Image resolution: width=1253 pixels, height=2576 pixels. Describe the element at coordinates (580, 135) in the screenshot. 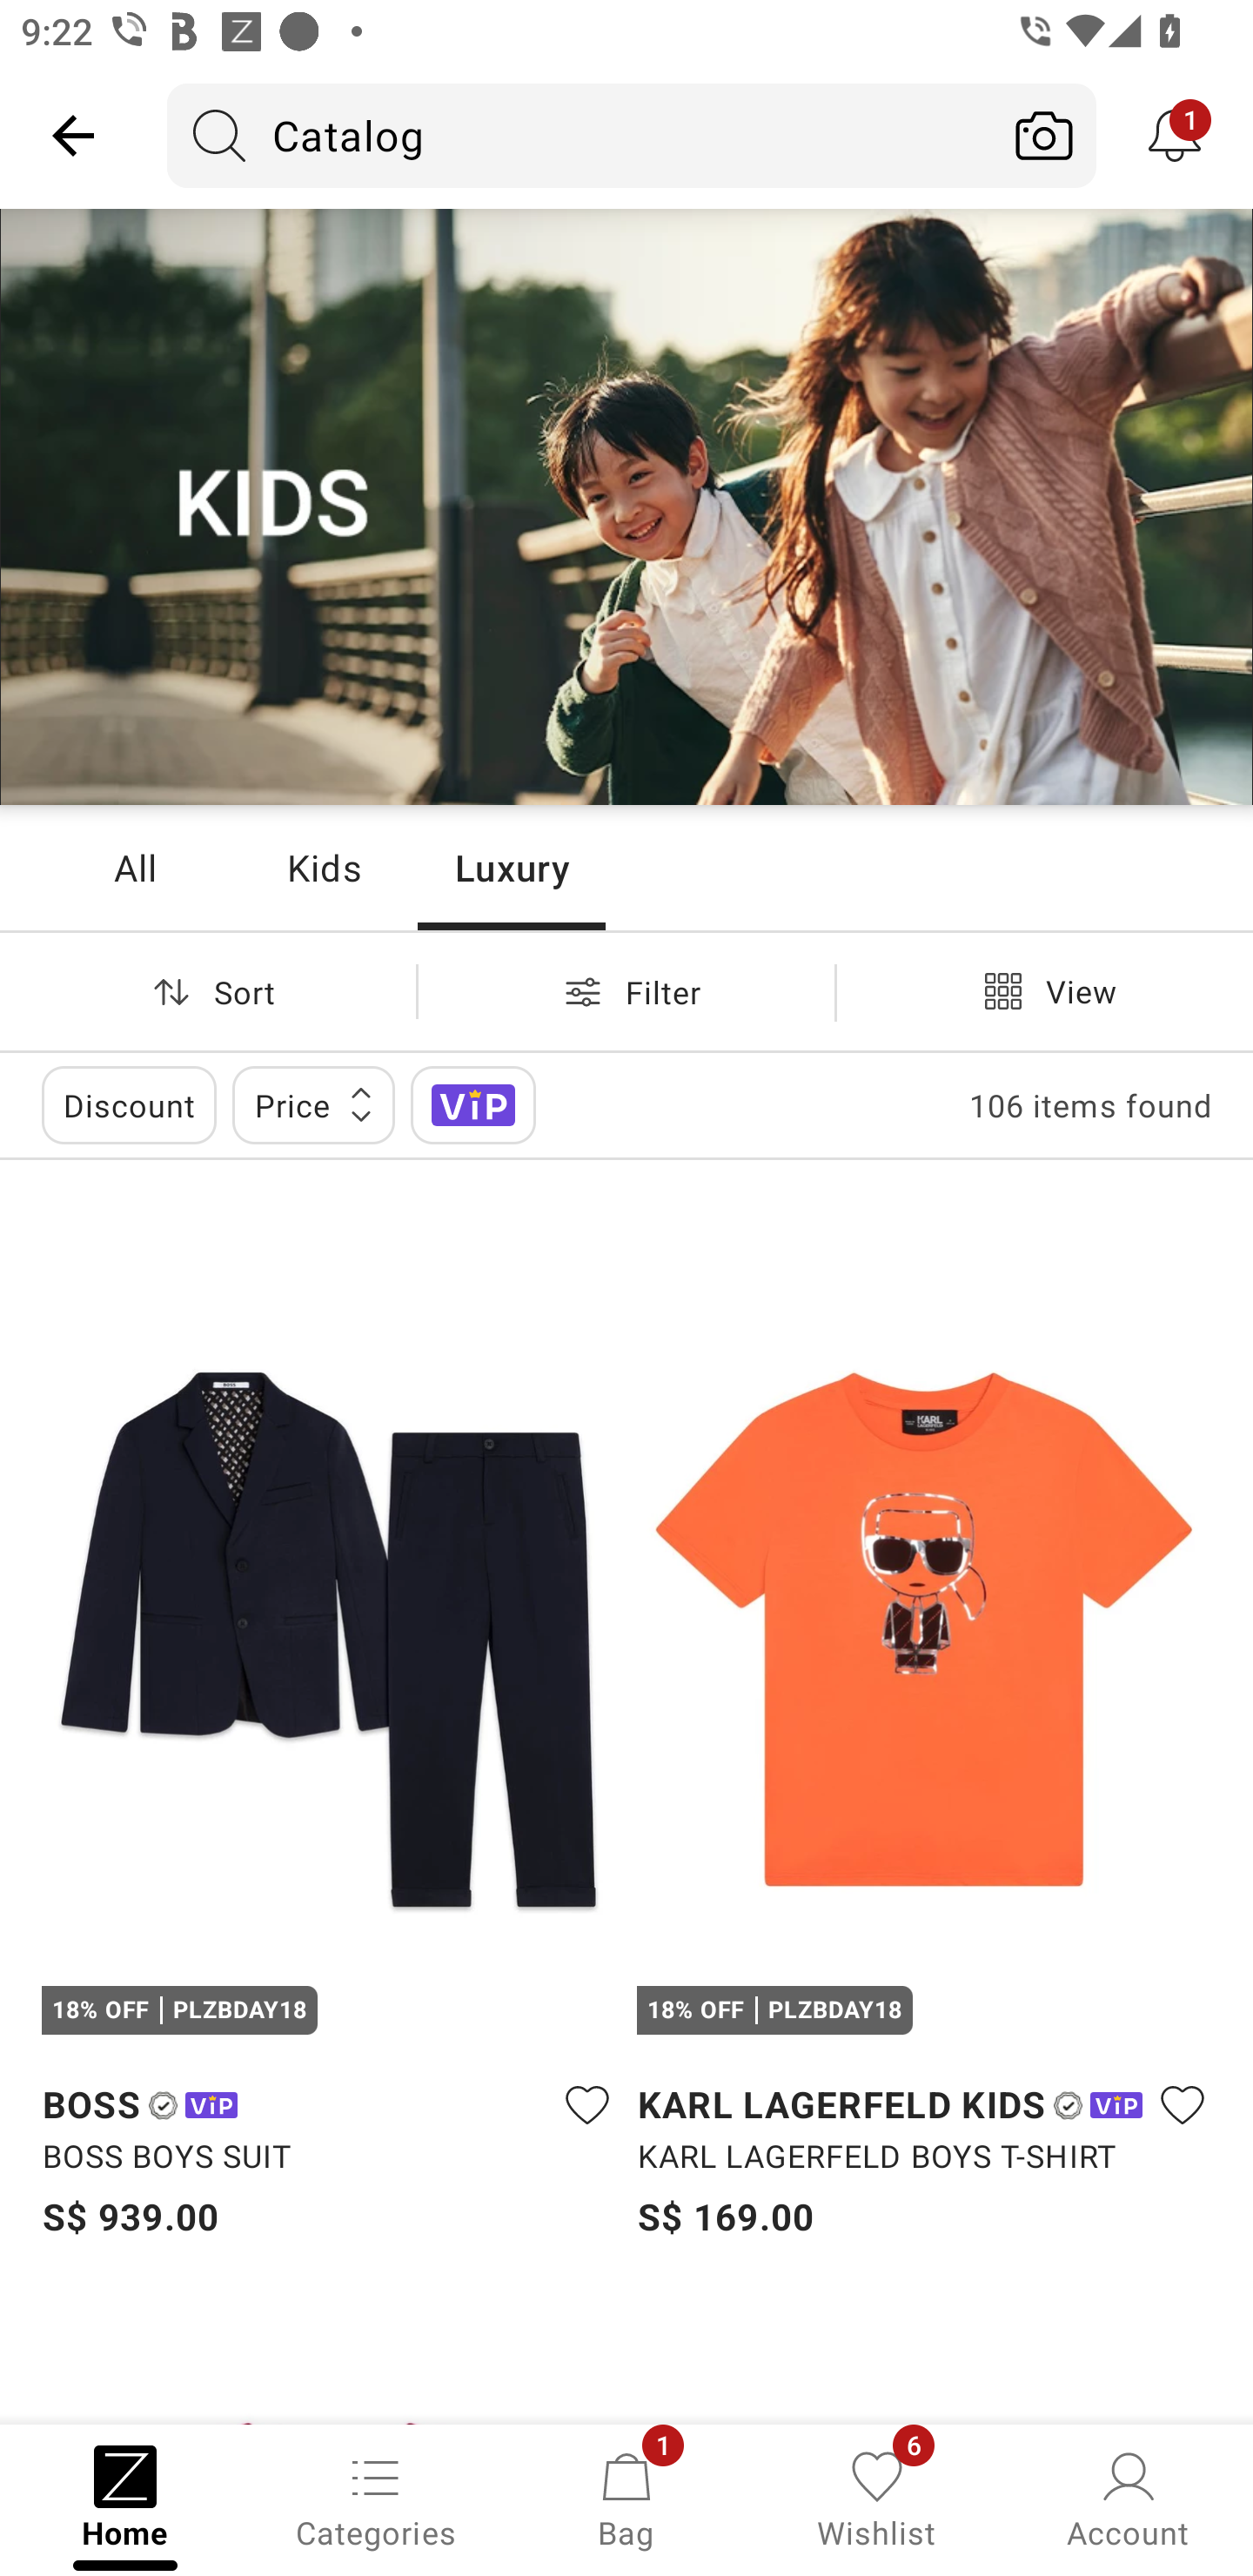

I see `Catalog` at that location.